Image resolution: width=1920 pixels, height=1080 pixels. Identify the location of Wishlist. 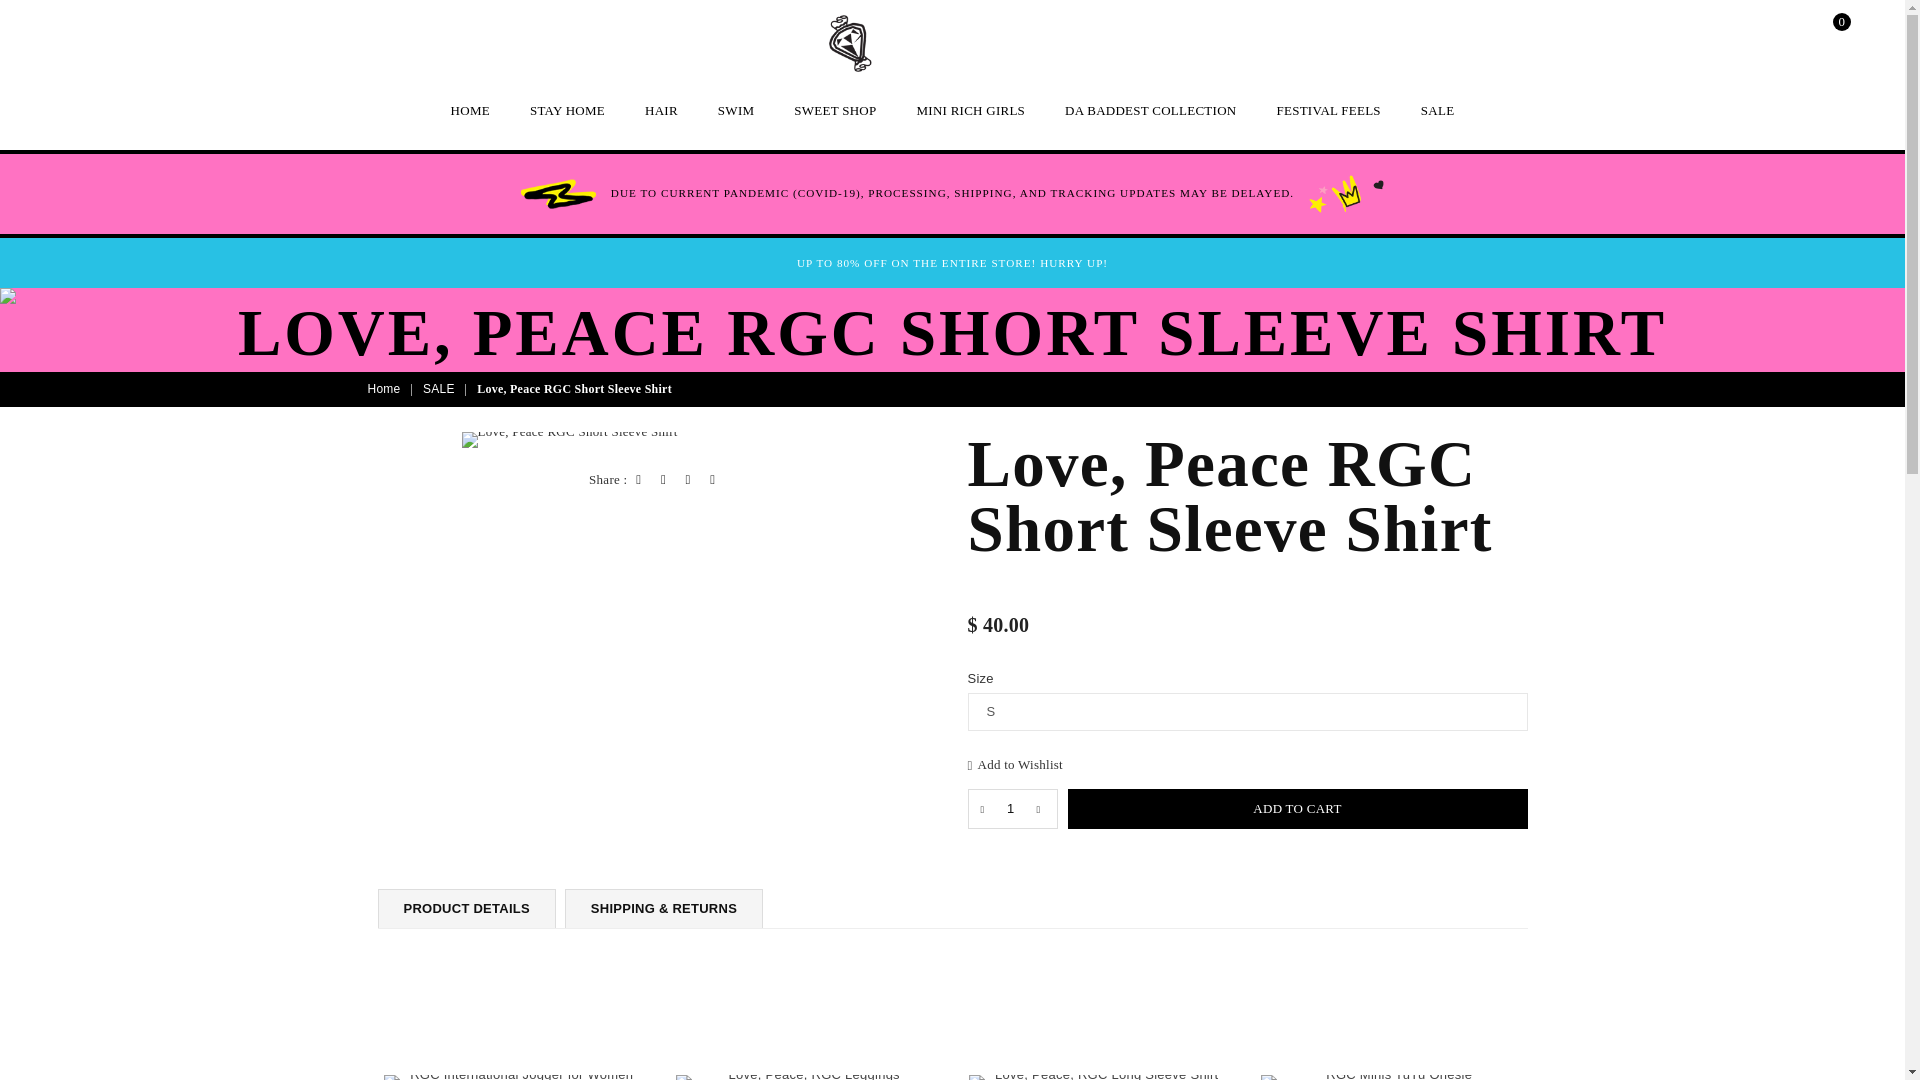
(1781, 35).